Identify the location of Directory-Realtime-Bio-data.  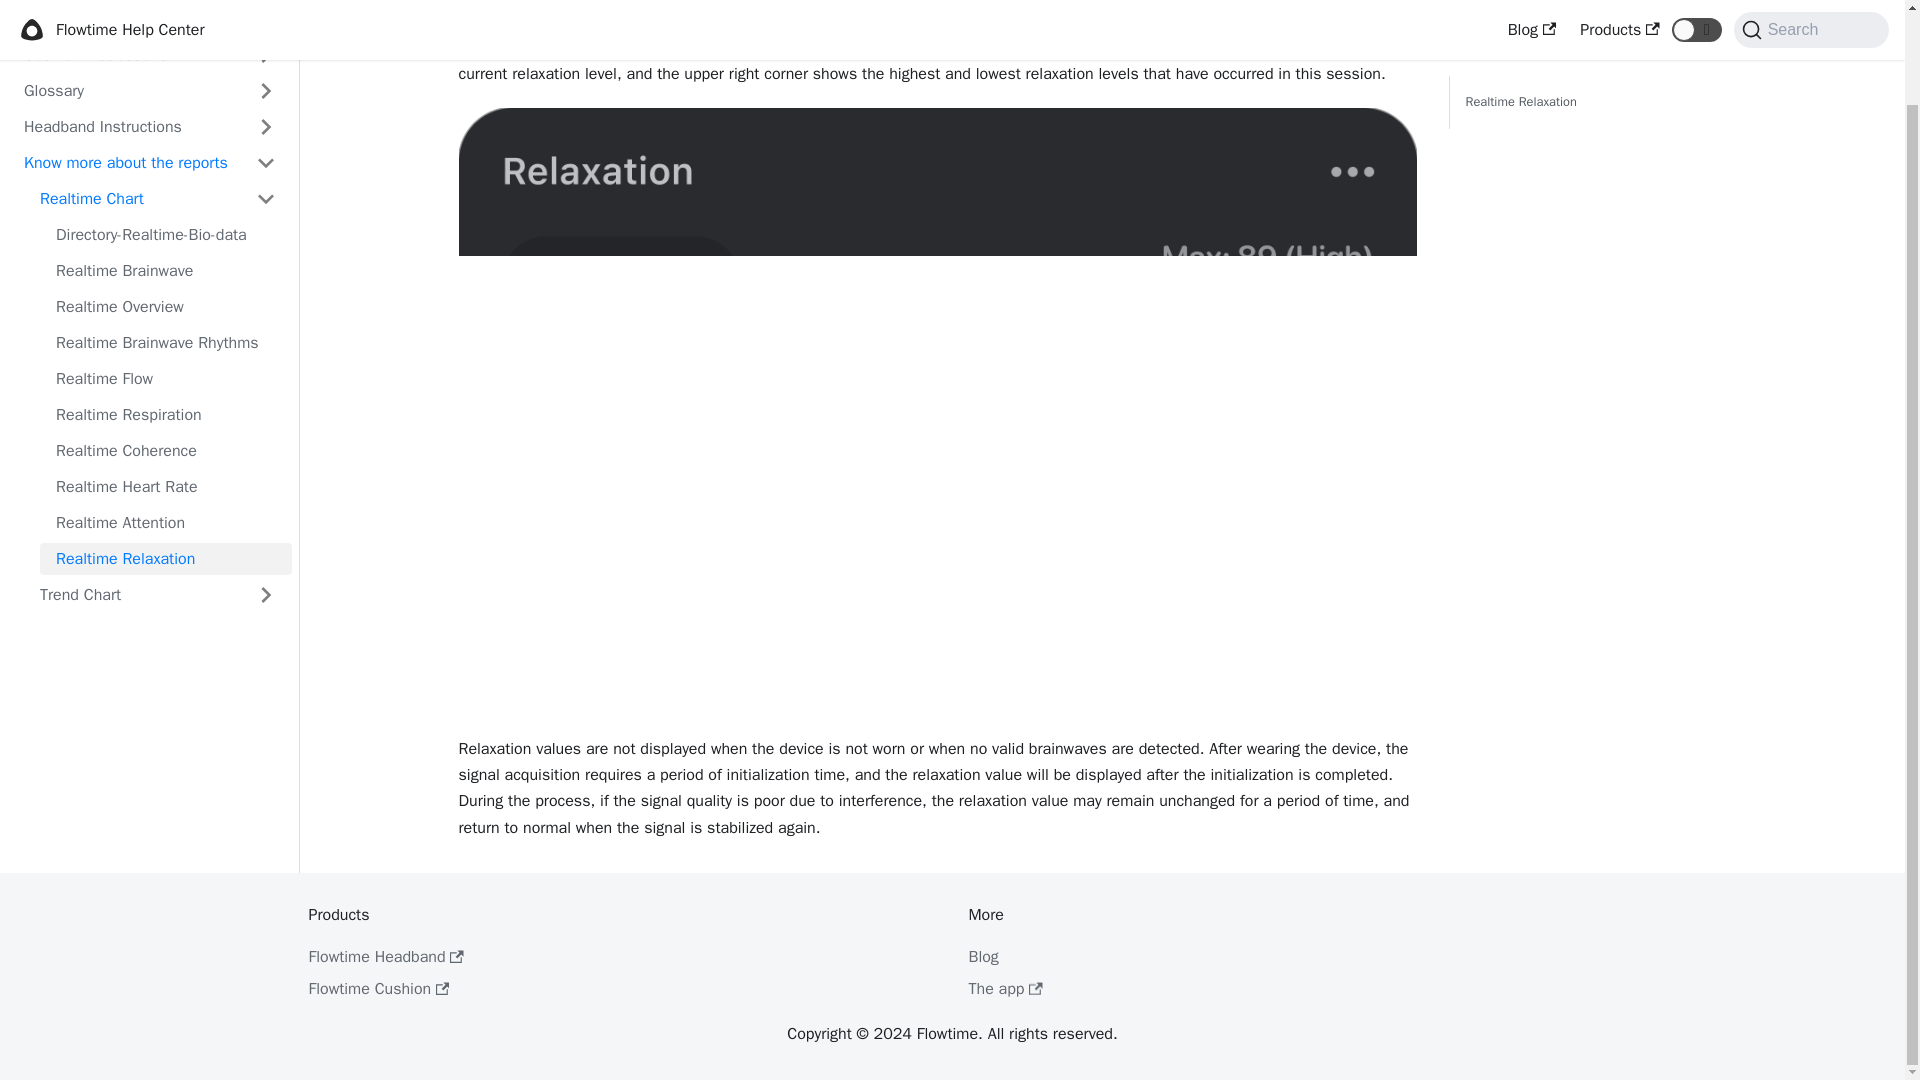
(166, 234).